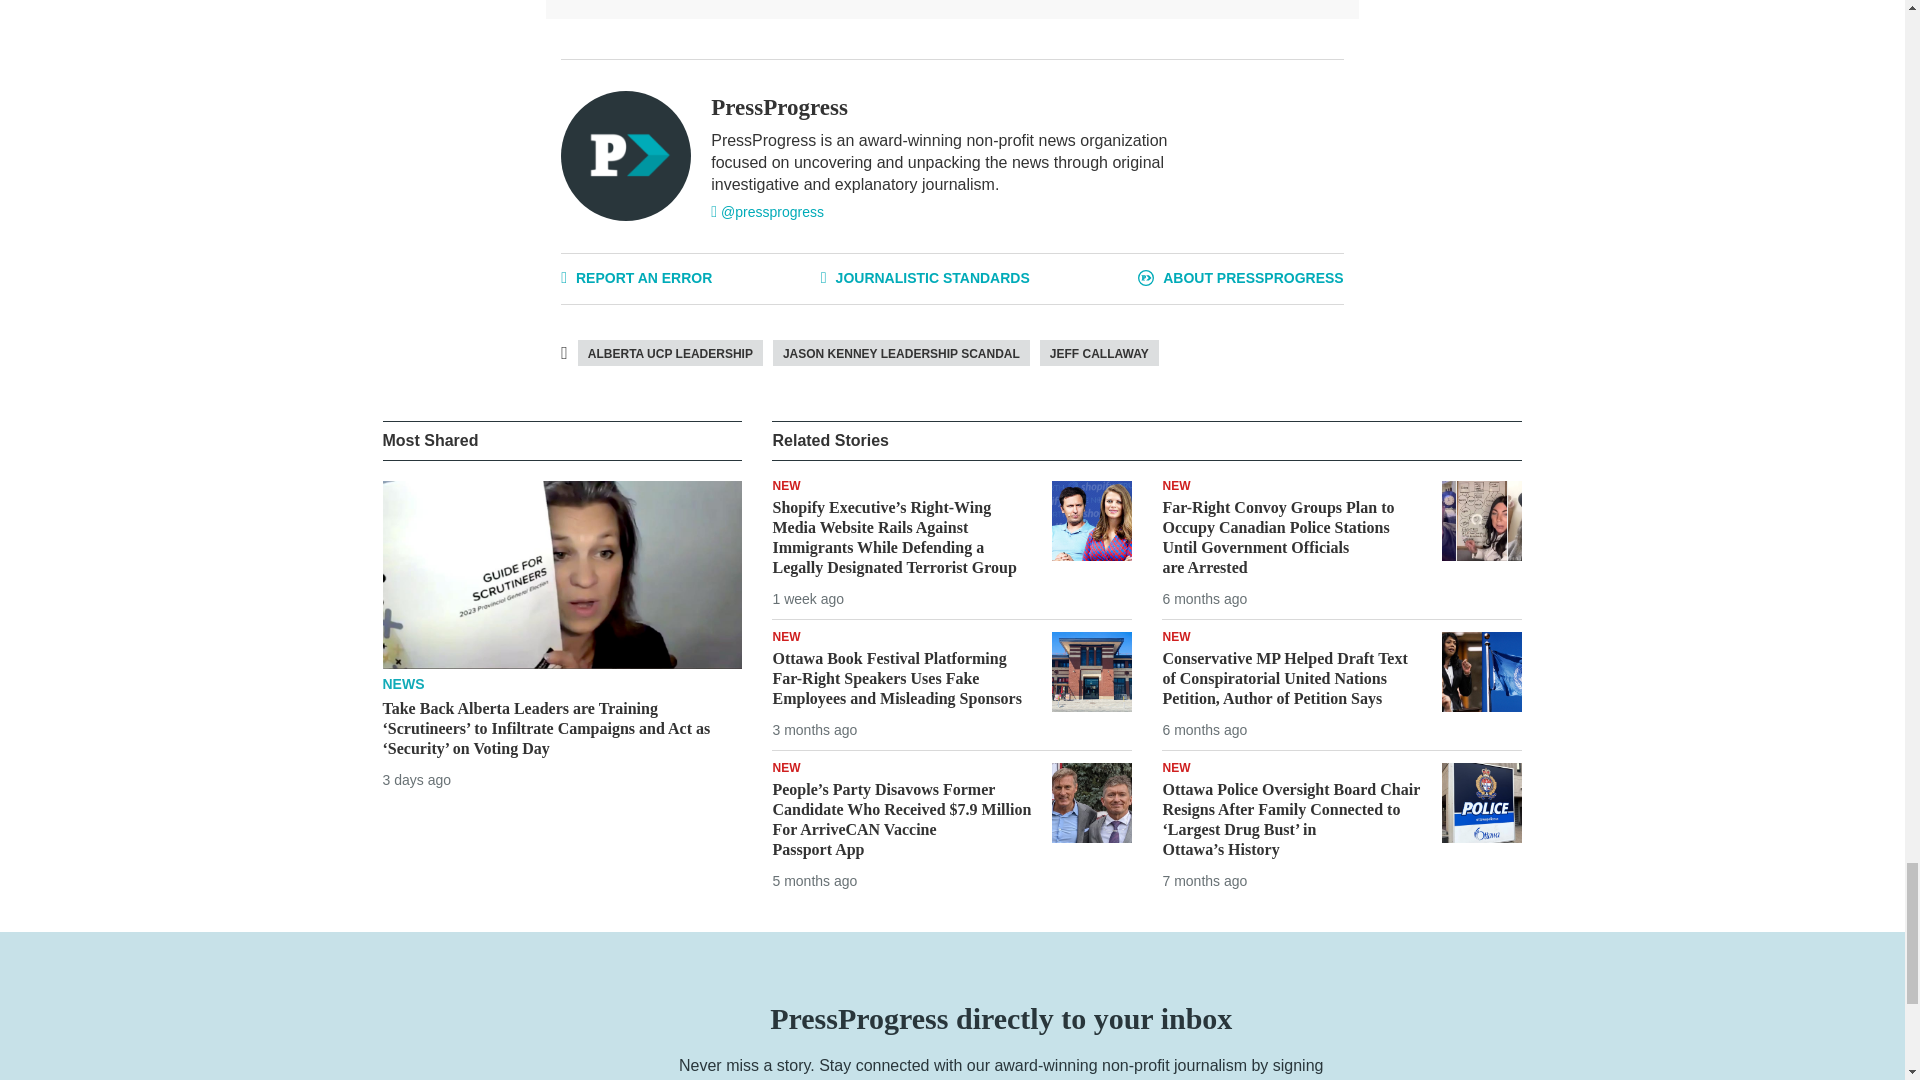  I want to click on ALBERTA UCP LEADERSHIP, so click(670, 353).